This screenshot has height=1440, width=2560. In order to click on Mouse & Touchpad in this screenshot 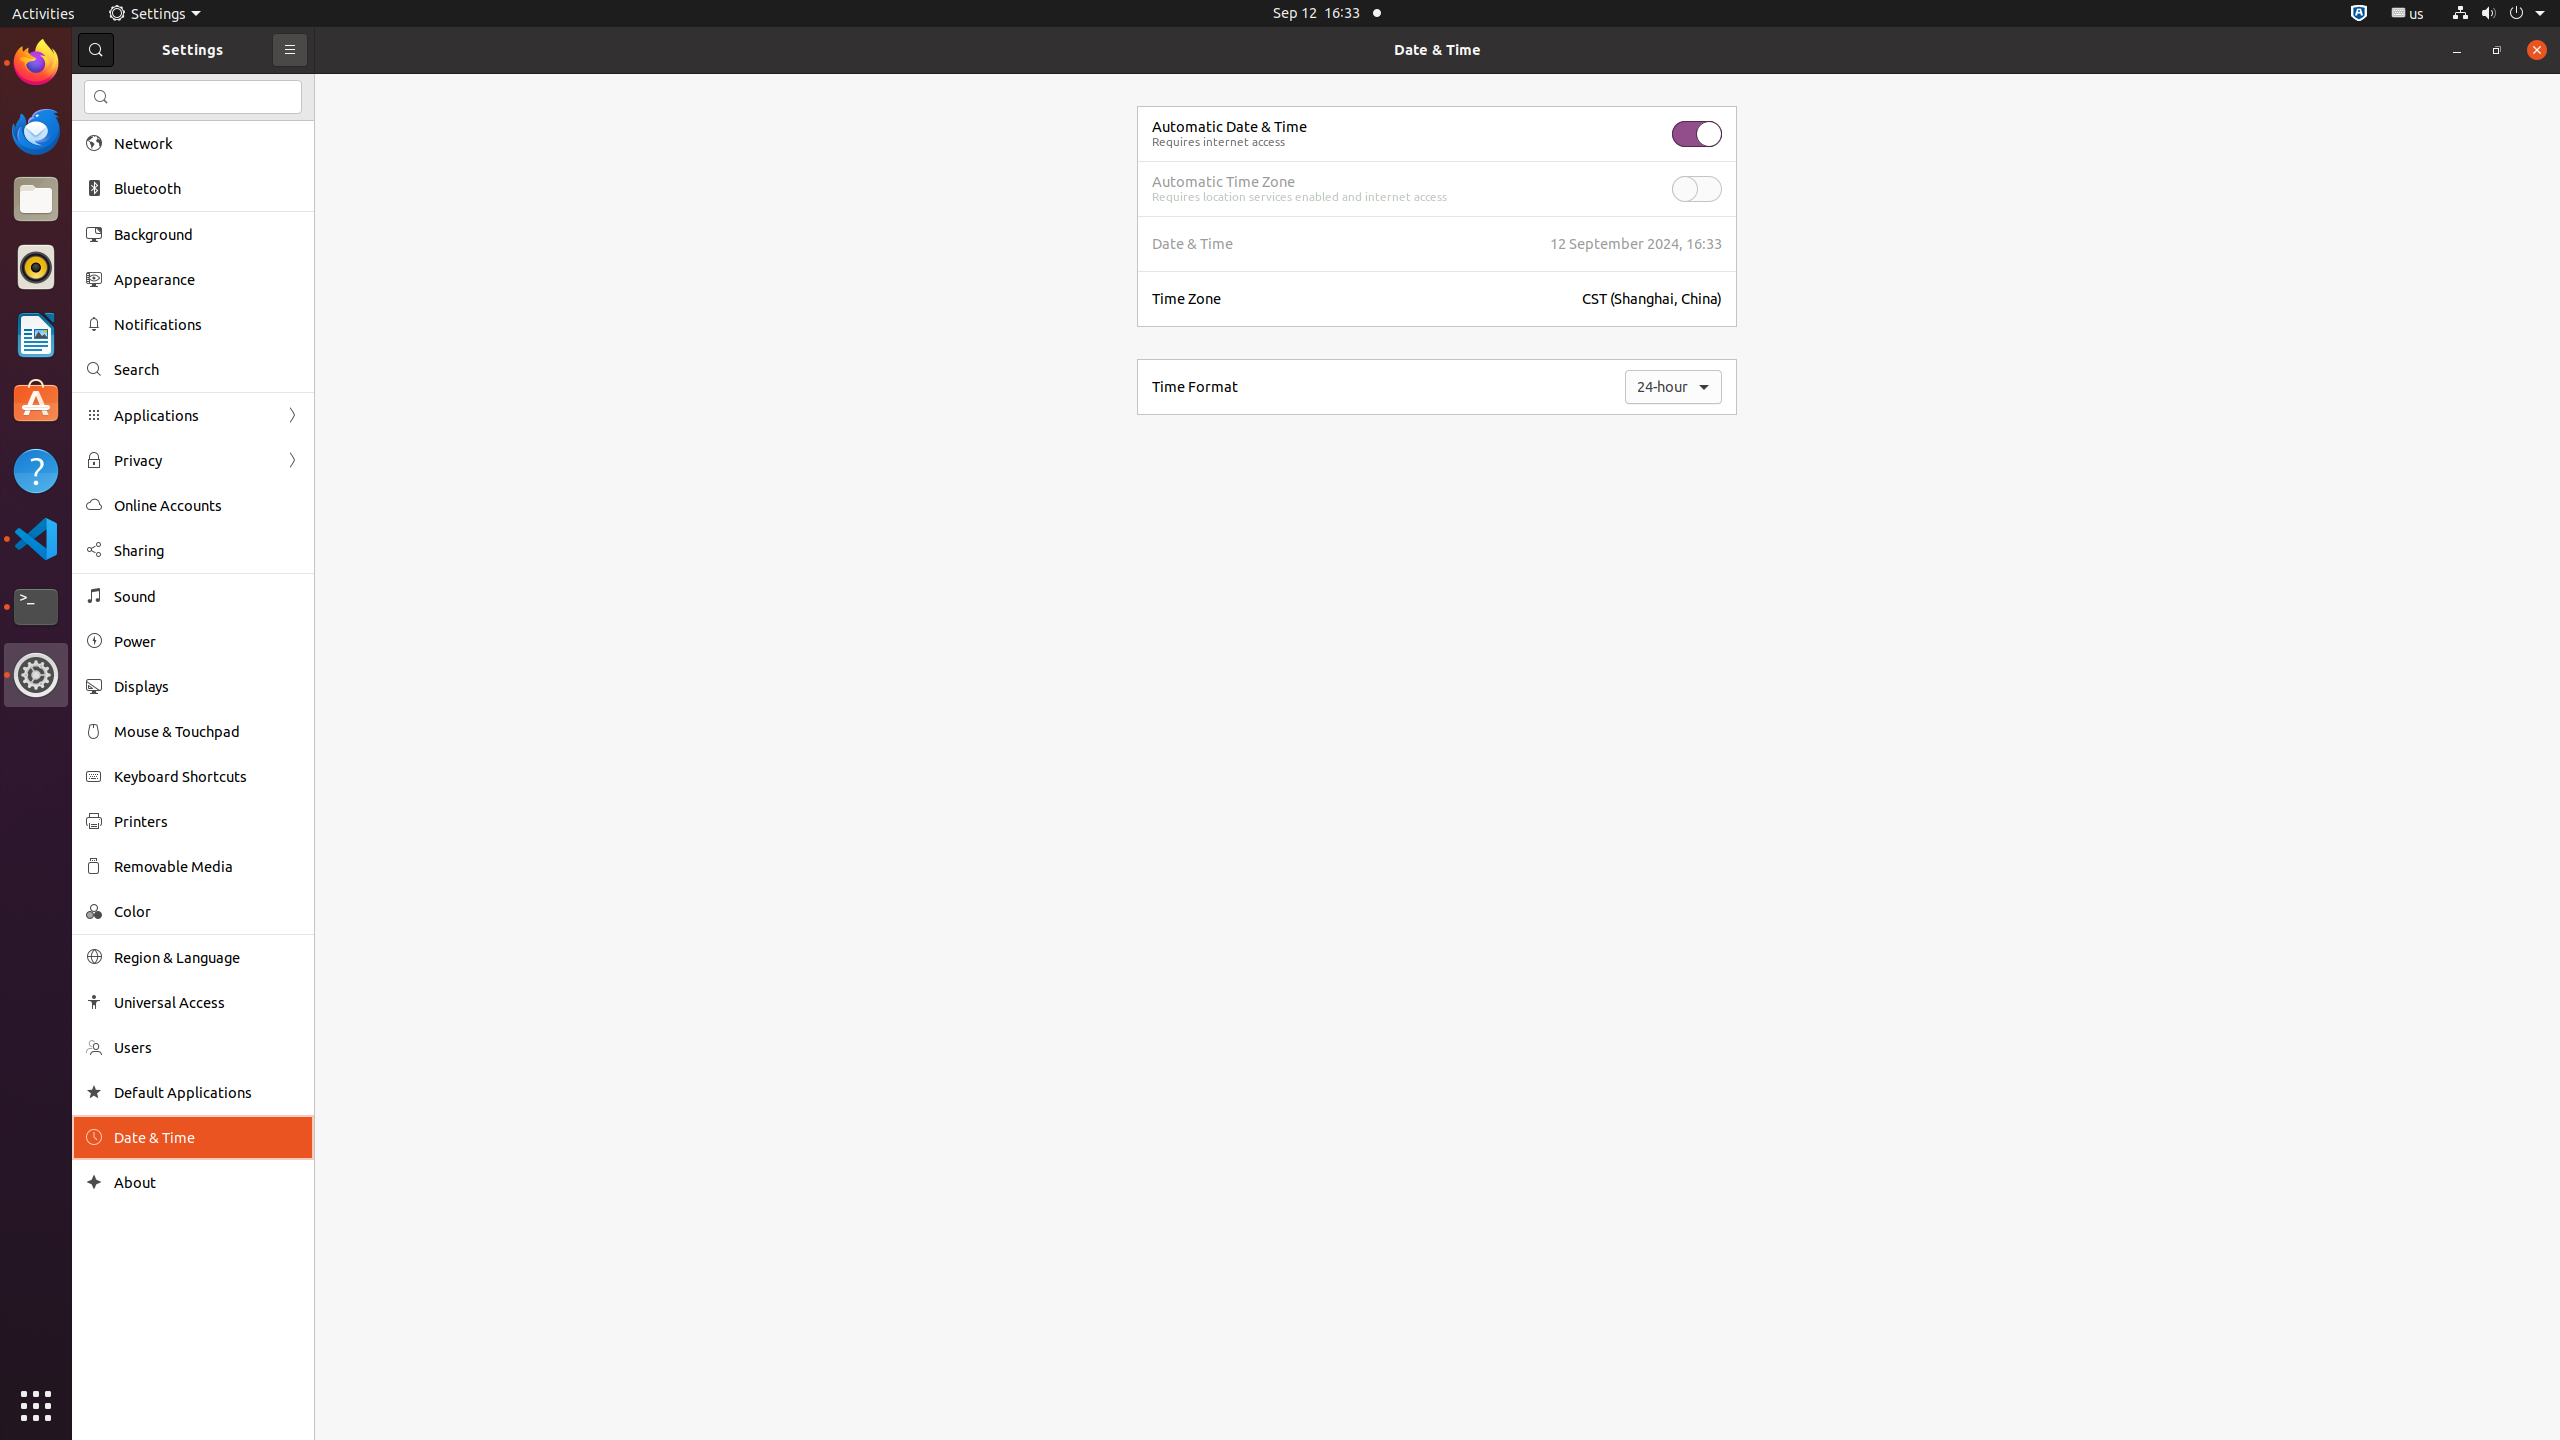, I will do `click(207, 731)`.